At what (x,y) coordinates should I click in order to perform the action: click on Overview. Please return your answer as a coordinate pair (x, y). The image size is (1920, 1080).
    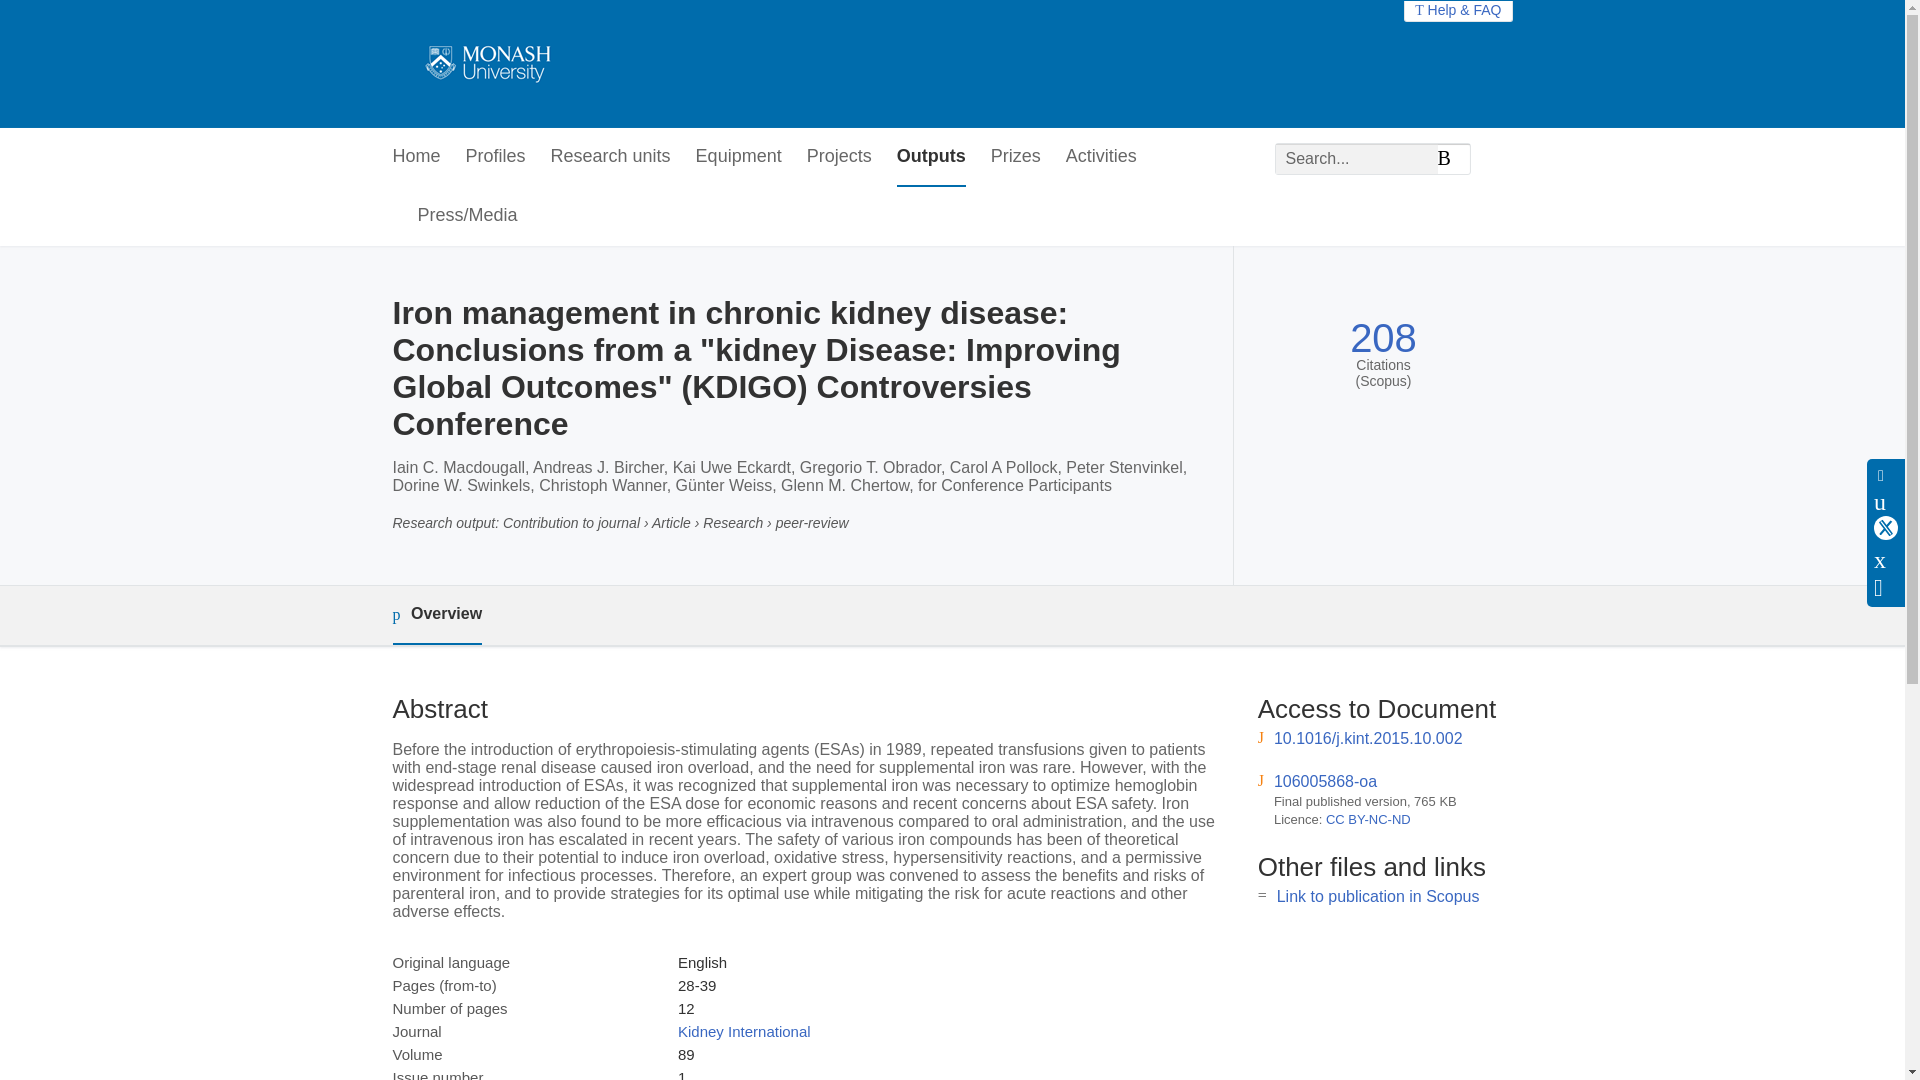
    Looking at the image, I should click on (436, 615).